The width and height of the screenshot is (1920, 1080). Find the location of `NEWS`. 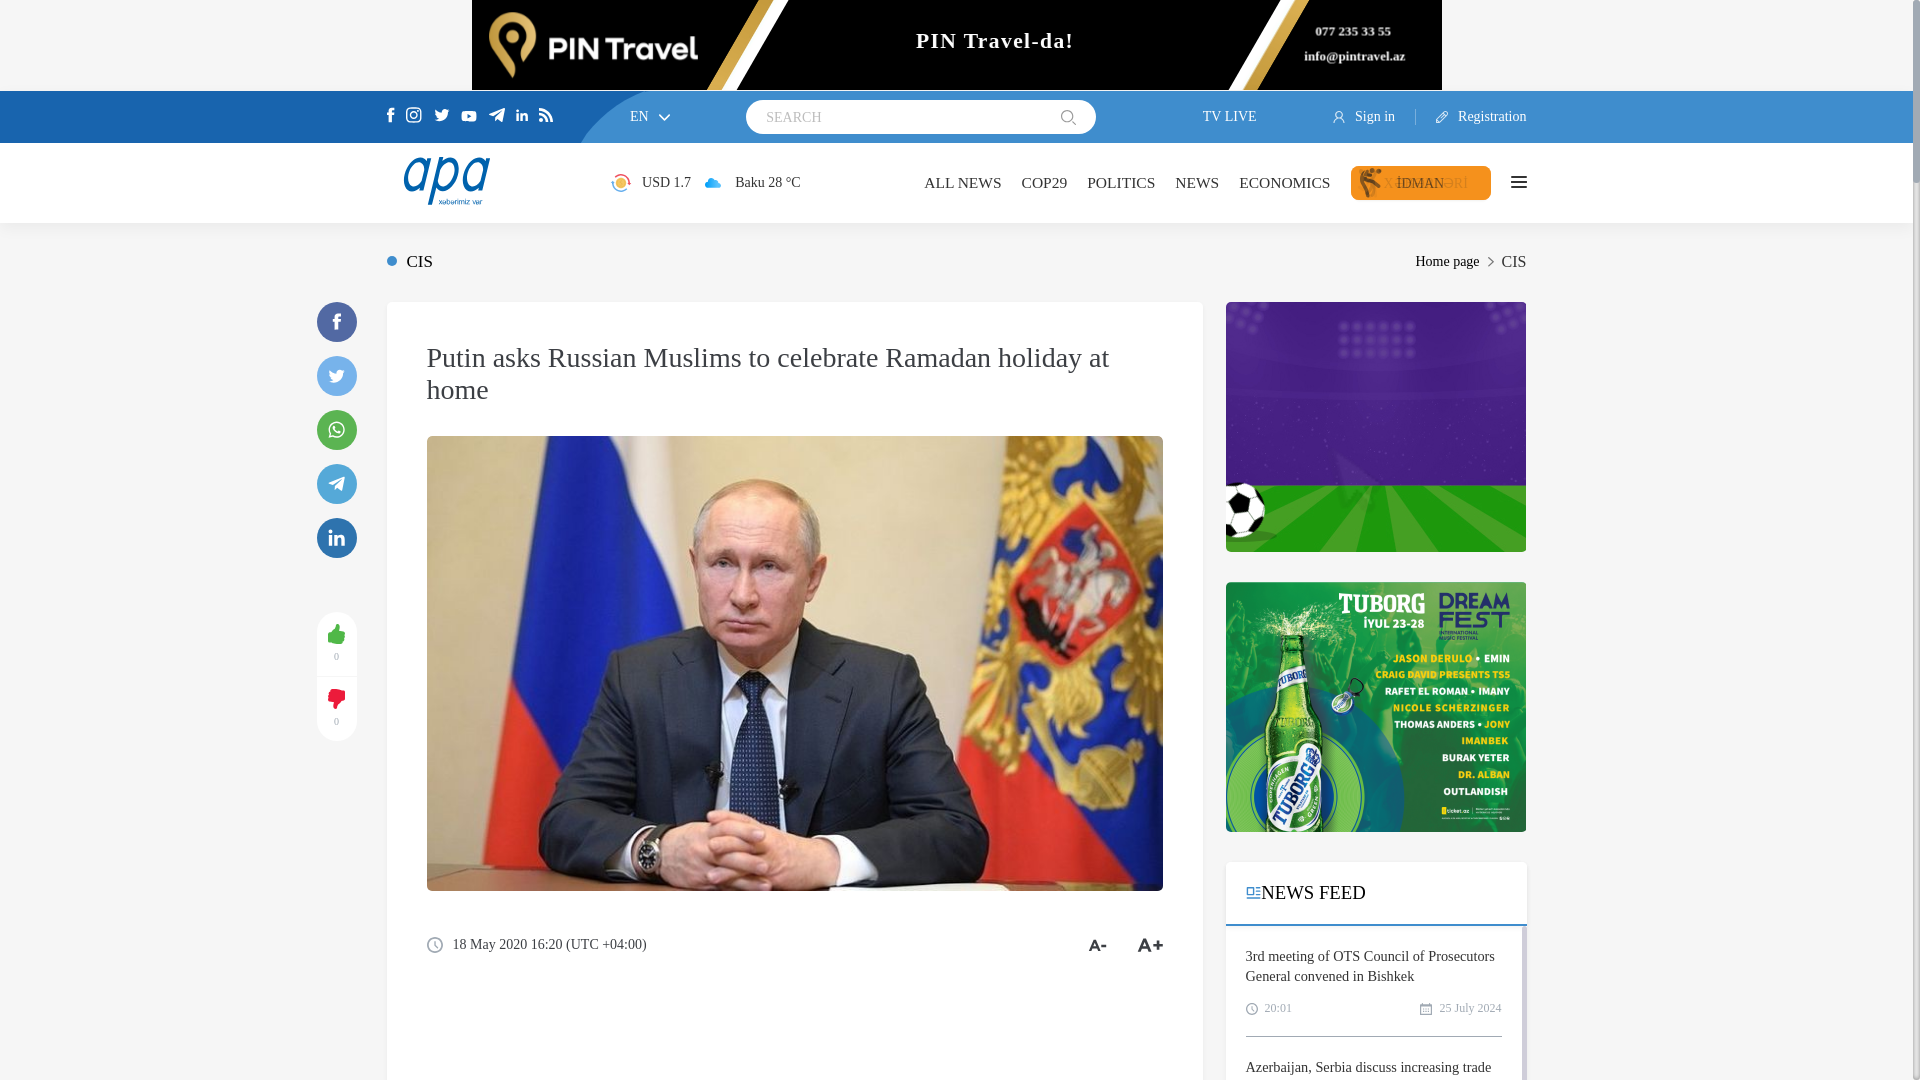

NEWS is located at coordinates (1197, 182).